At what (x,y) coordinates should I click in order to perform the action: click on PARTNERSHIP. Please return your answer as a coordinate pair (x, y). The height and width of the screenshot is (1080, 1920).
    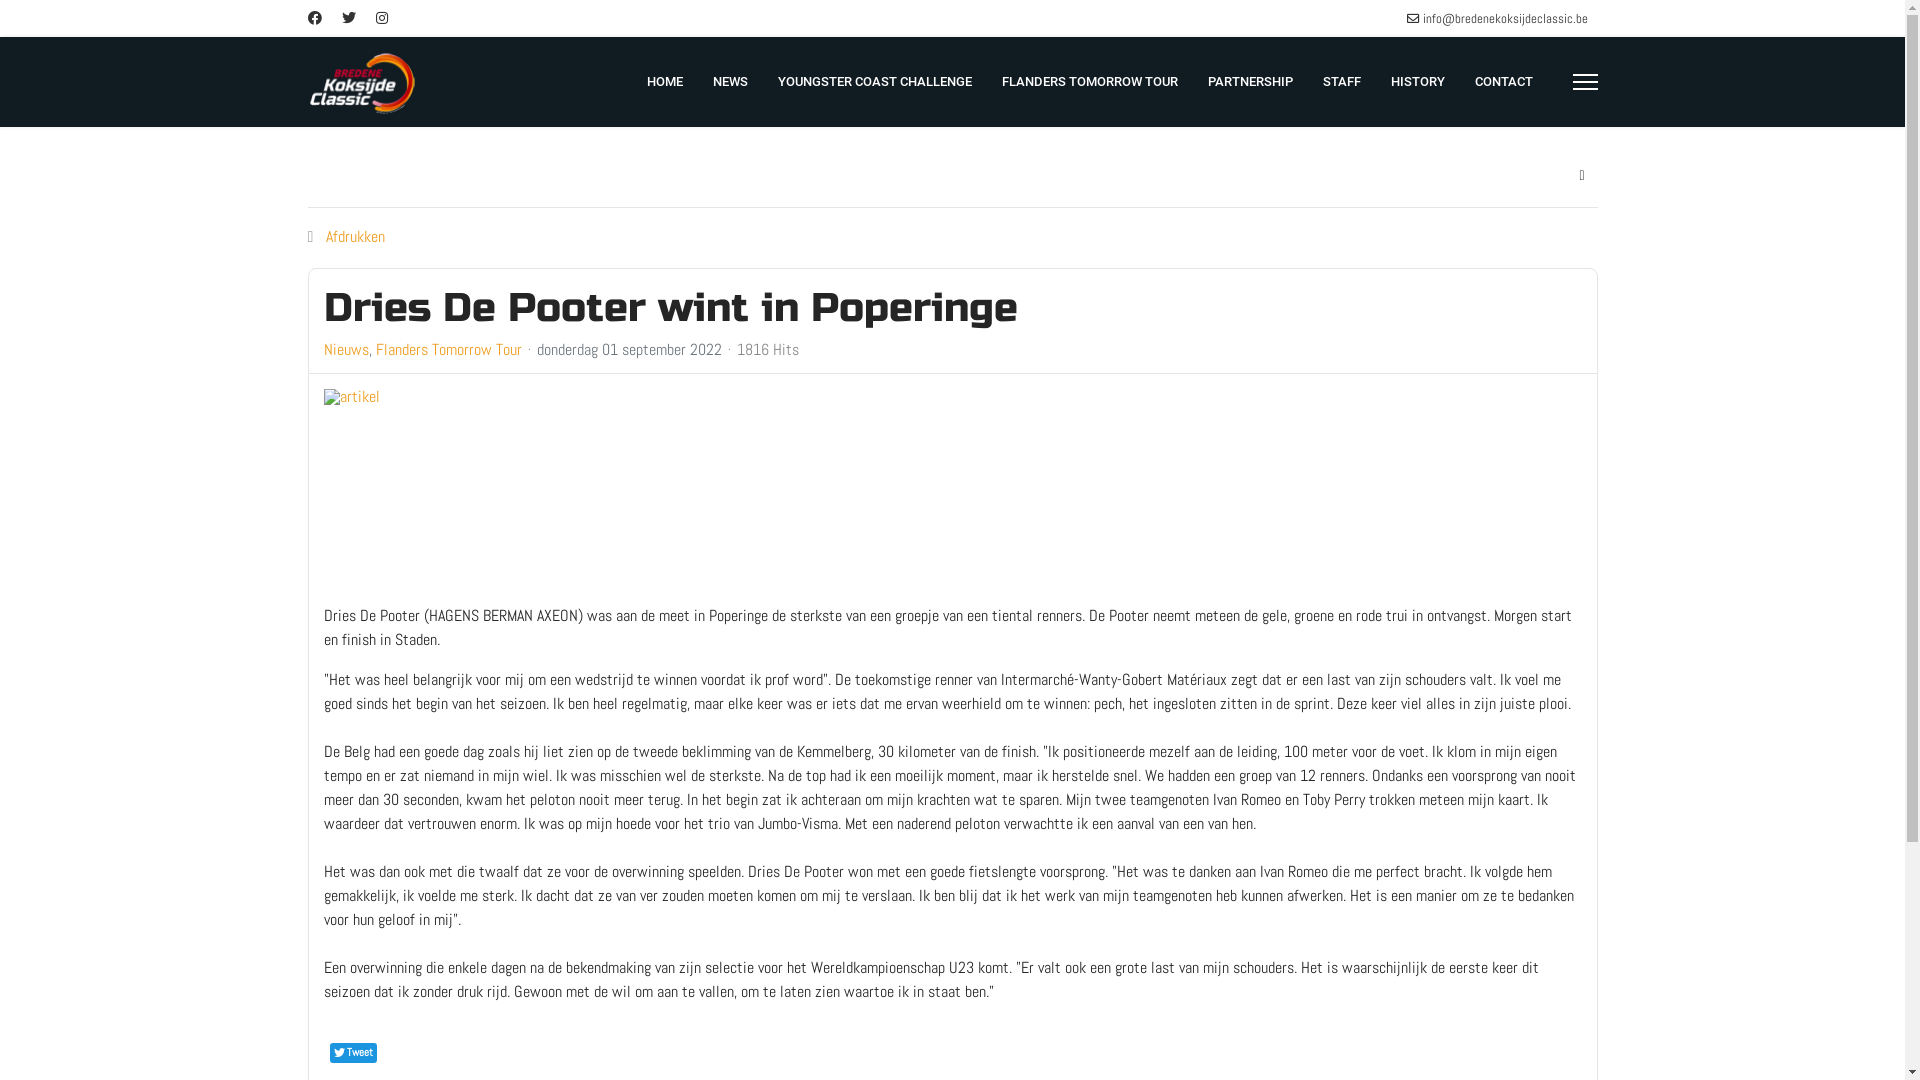
    Looking at the image, I should click on (1250, 82).